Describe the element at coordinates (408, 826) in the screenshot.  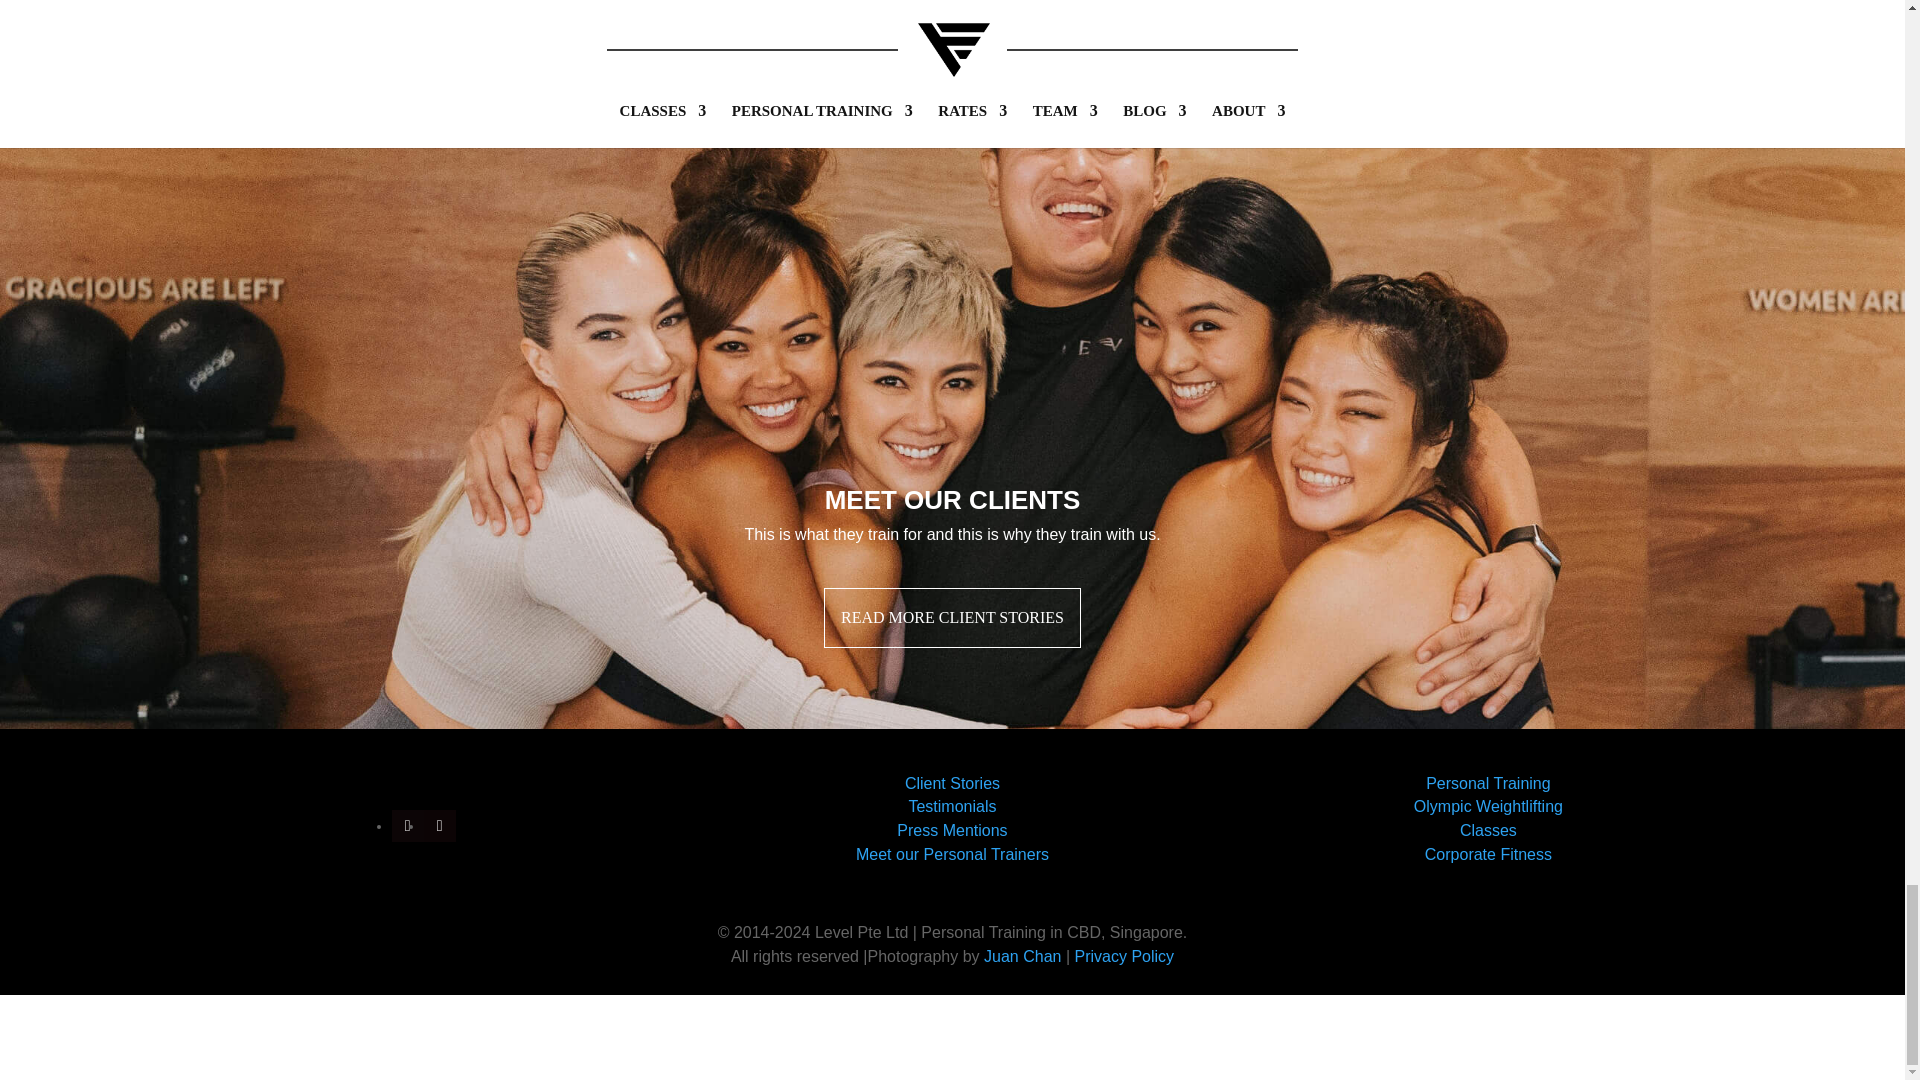
I see `Instagram` at that location.